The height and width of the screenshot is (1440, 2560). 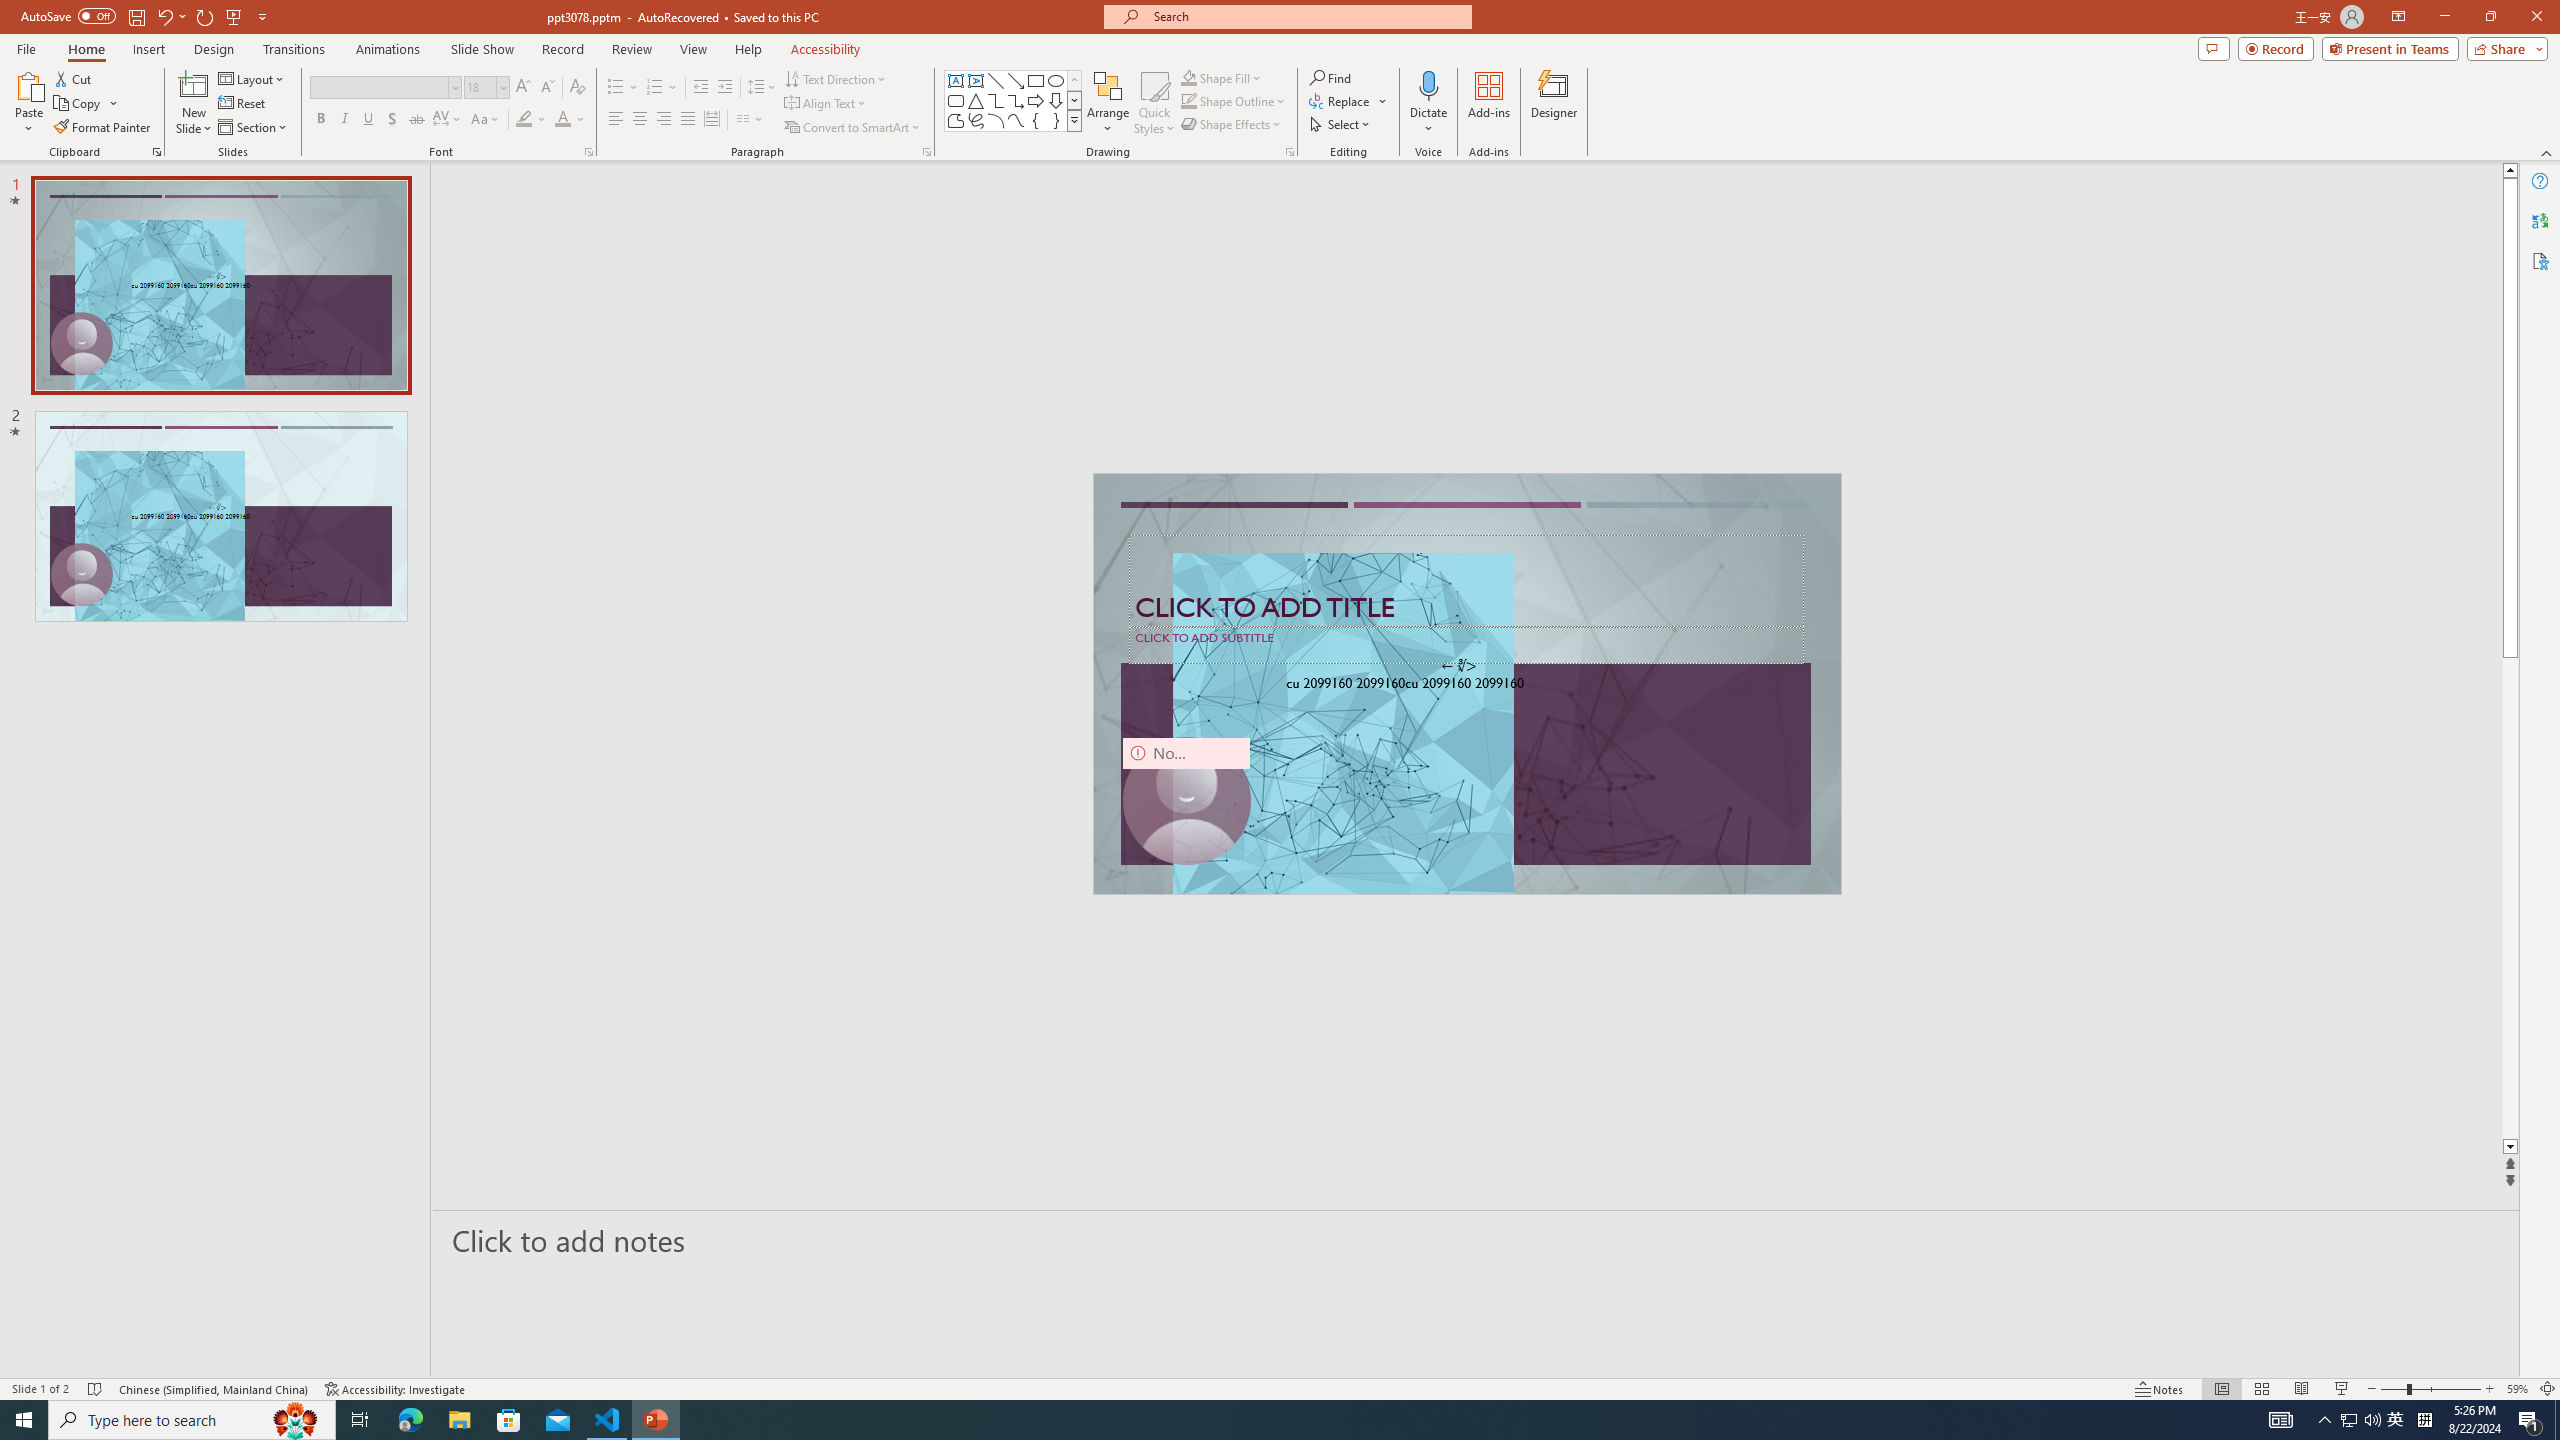 I want to click on Italic, so click(x=344, y=120).